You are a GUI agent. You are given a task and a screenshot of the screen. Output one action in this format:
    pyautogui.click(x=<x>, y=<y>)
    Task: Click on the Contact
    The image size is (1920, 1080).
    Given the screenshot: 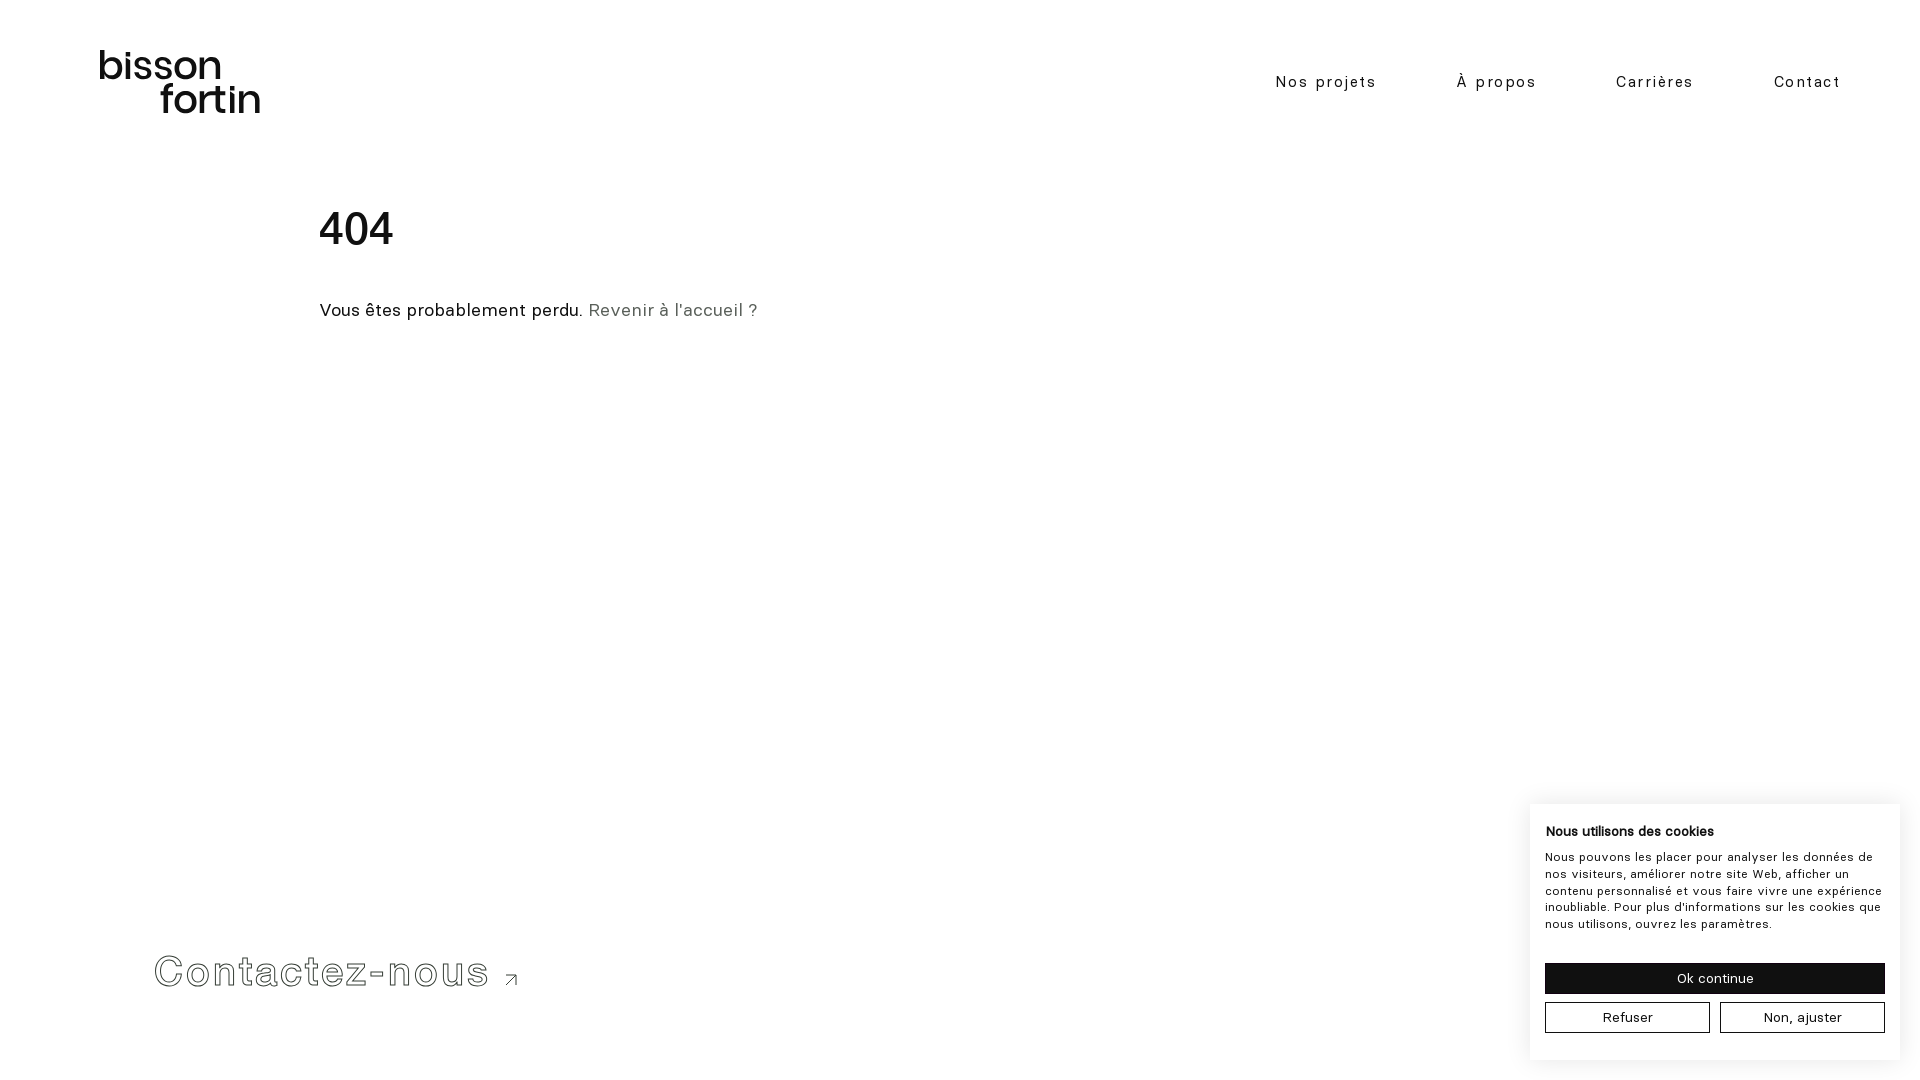 What is the action you would take?
    pyautogui.click(x=1808, y=82)
    